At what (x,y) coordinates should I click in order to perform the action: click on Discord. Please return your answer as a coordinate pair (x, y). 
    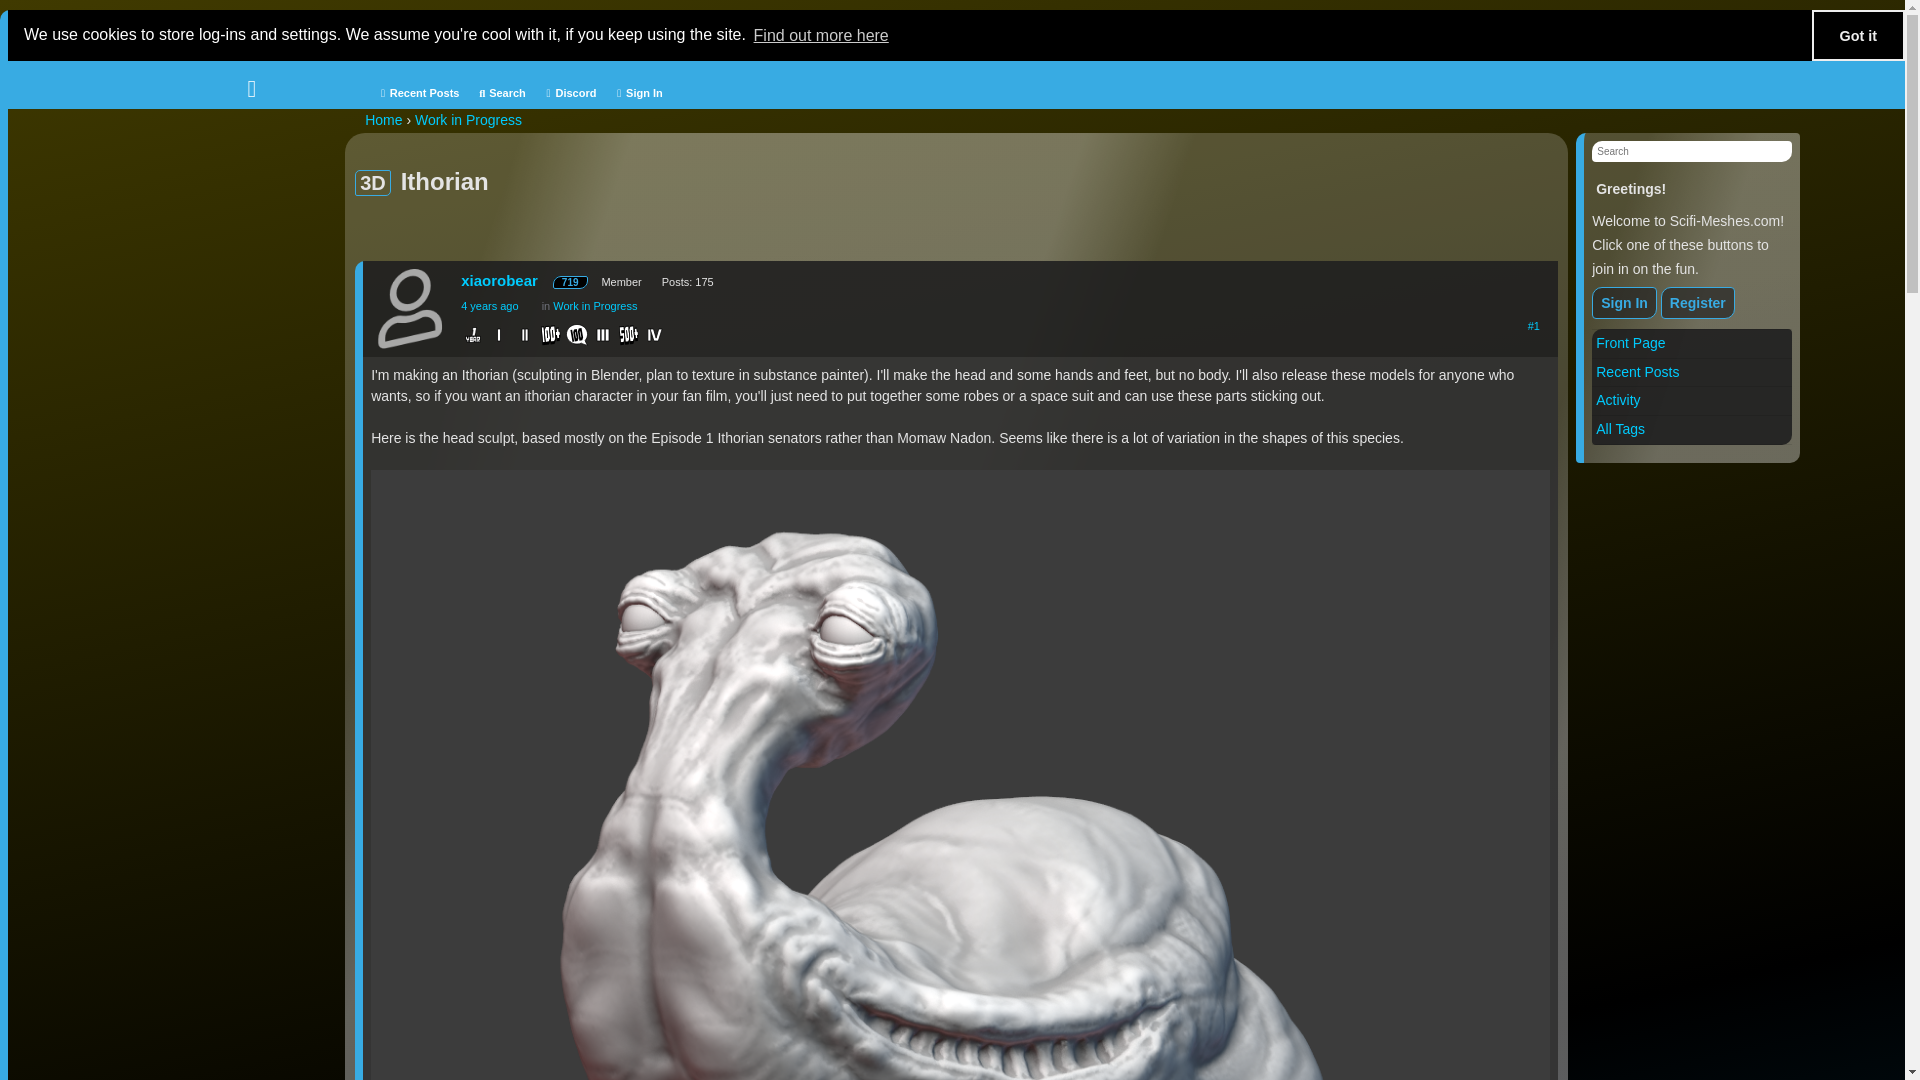
    Looking at the image, I should click on (568, 92).